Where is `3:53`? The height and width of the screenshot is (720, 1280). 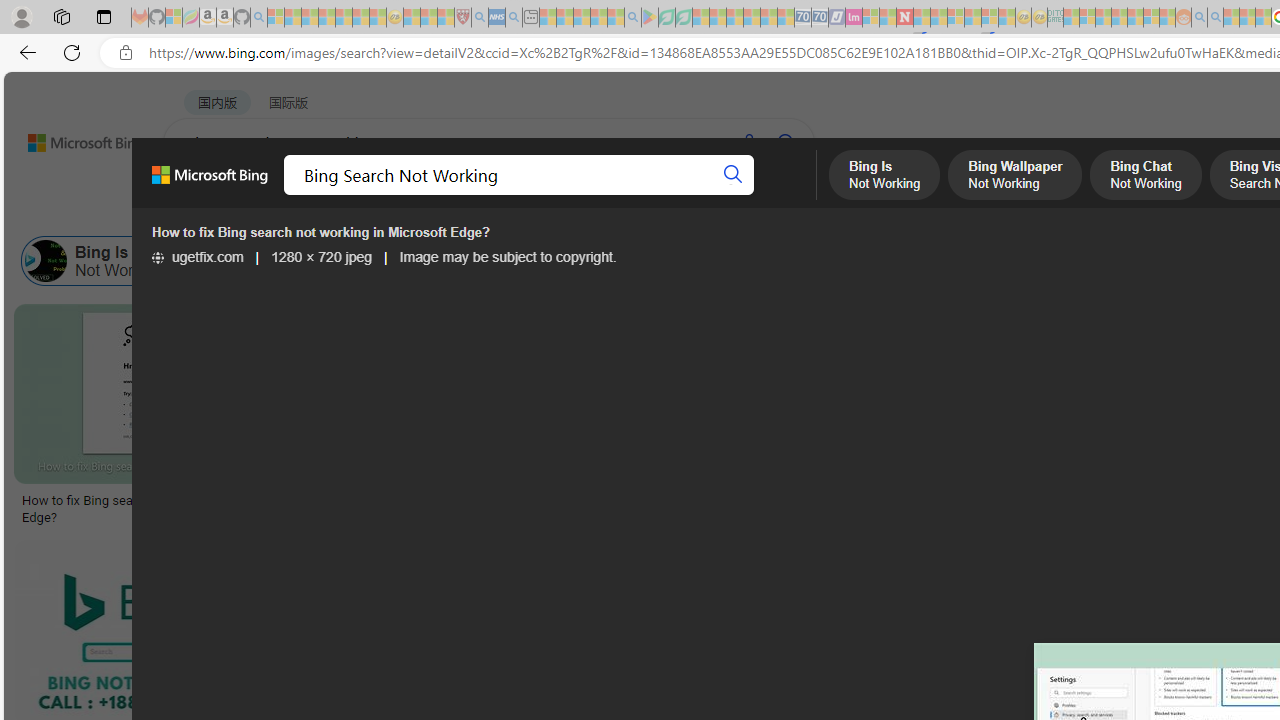 3:53 is located at coordinates (299, 558).